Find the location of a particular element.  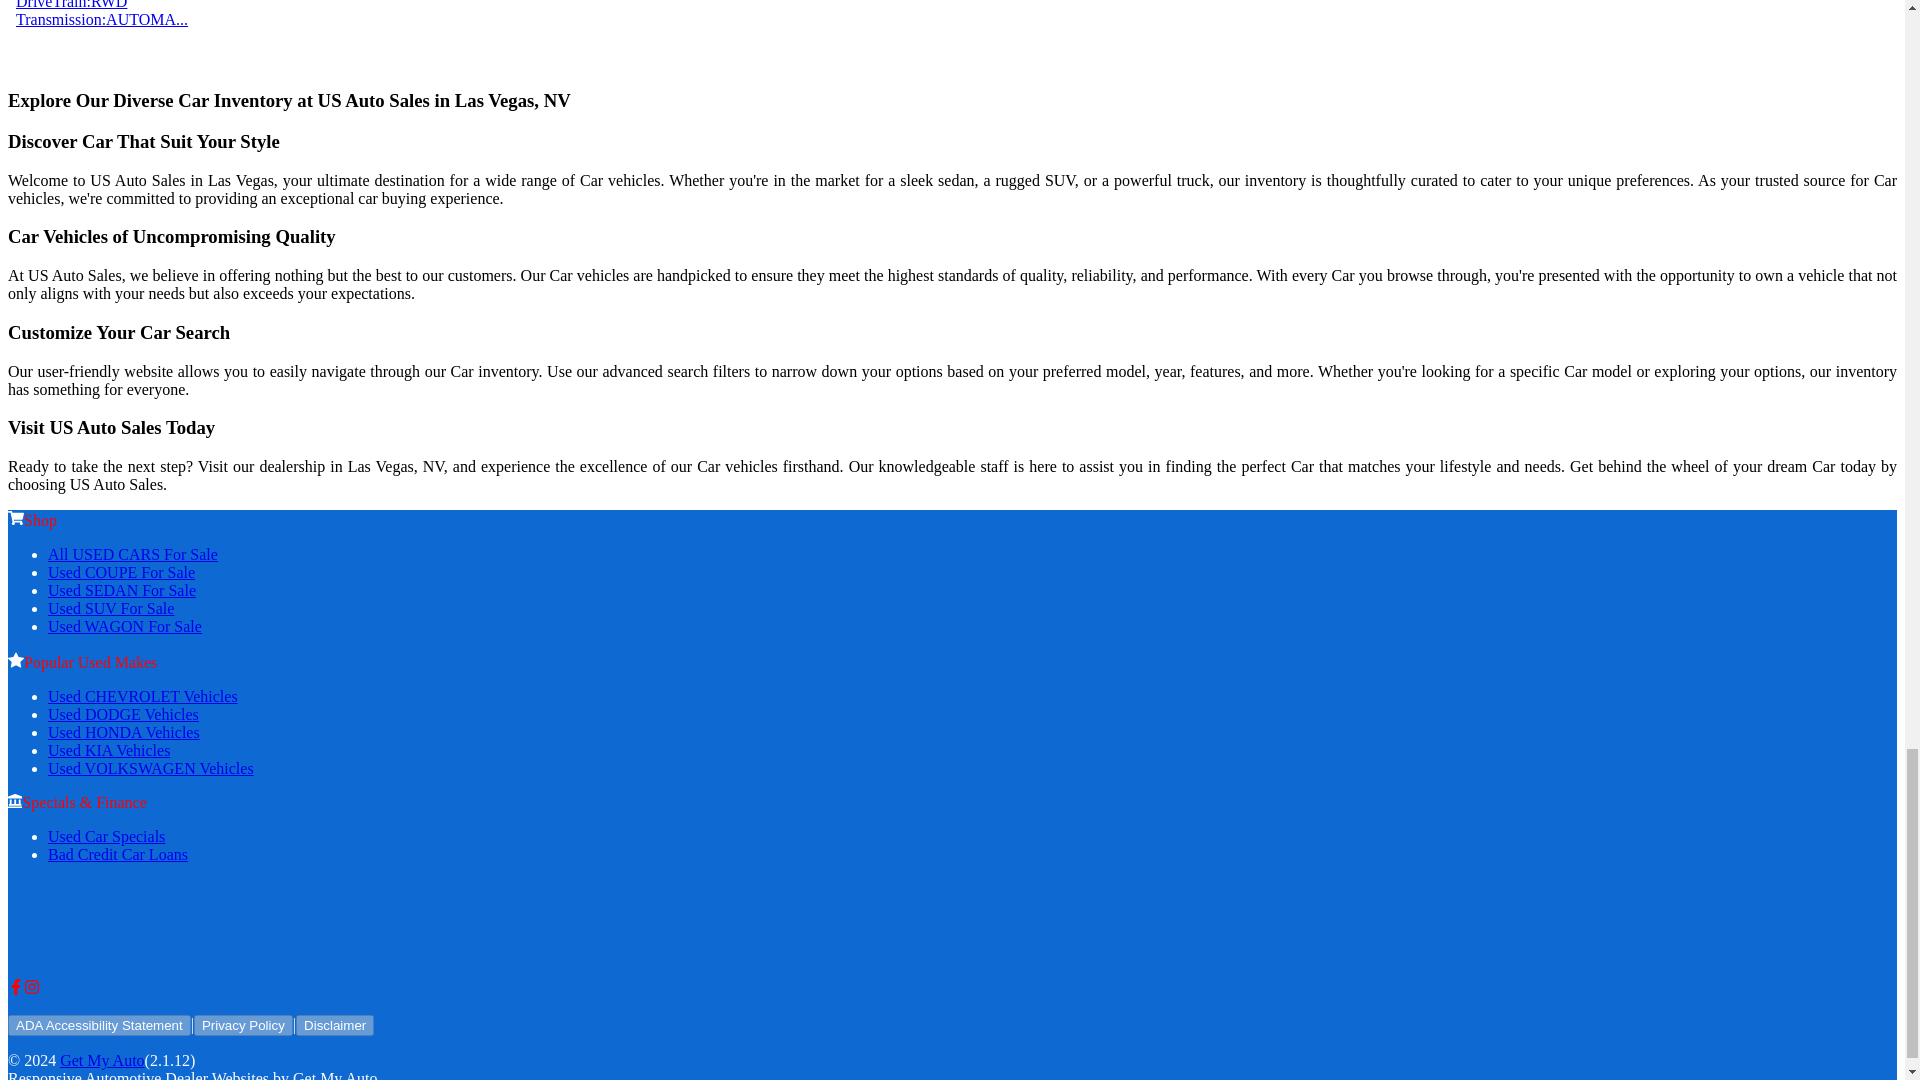

All USED CARS For Sale is located at coordinates (133, 554).